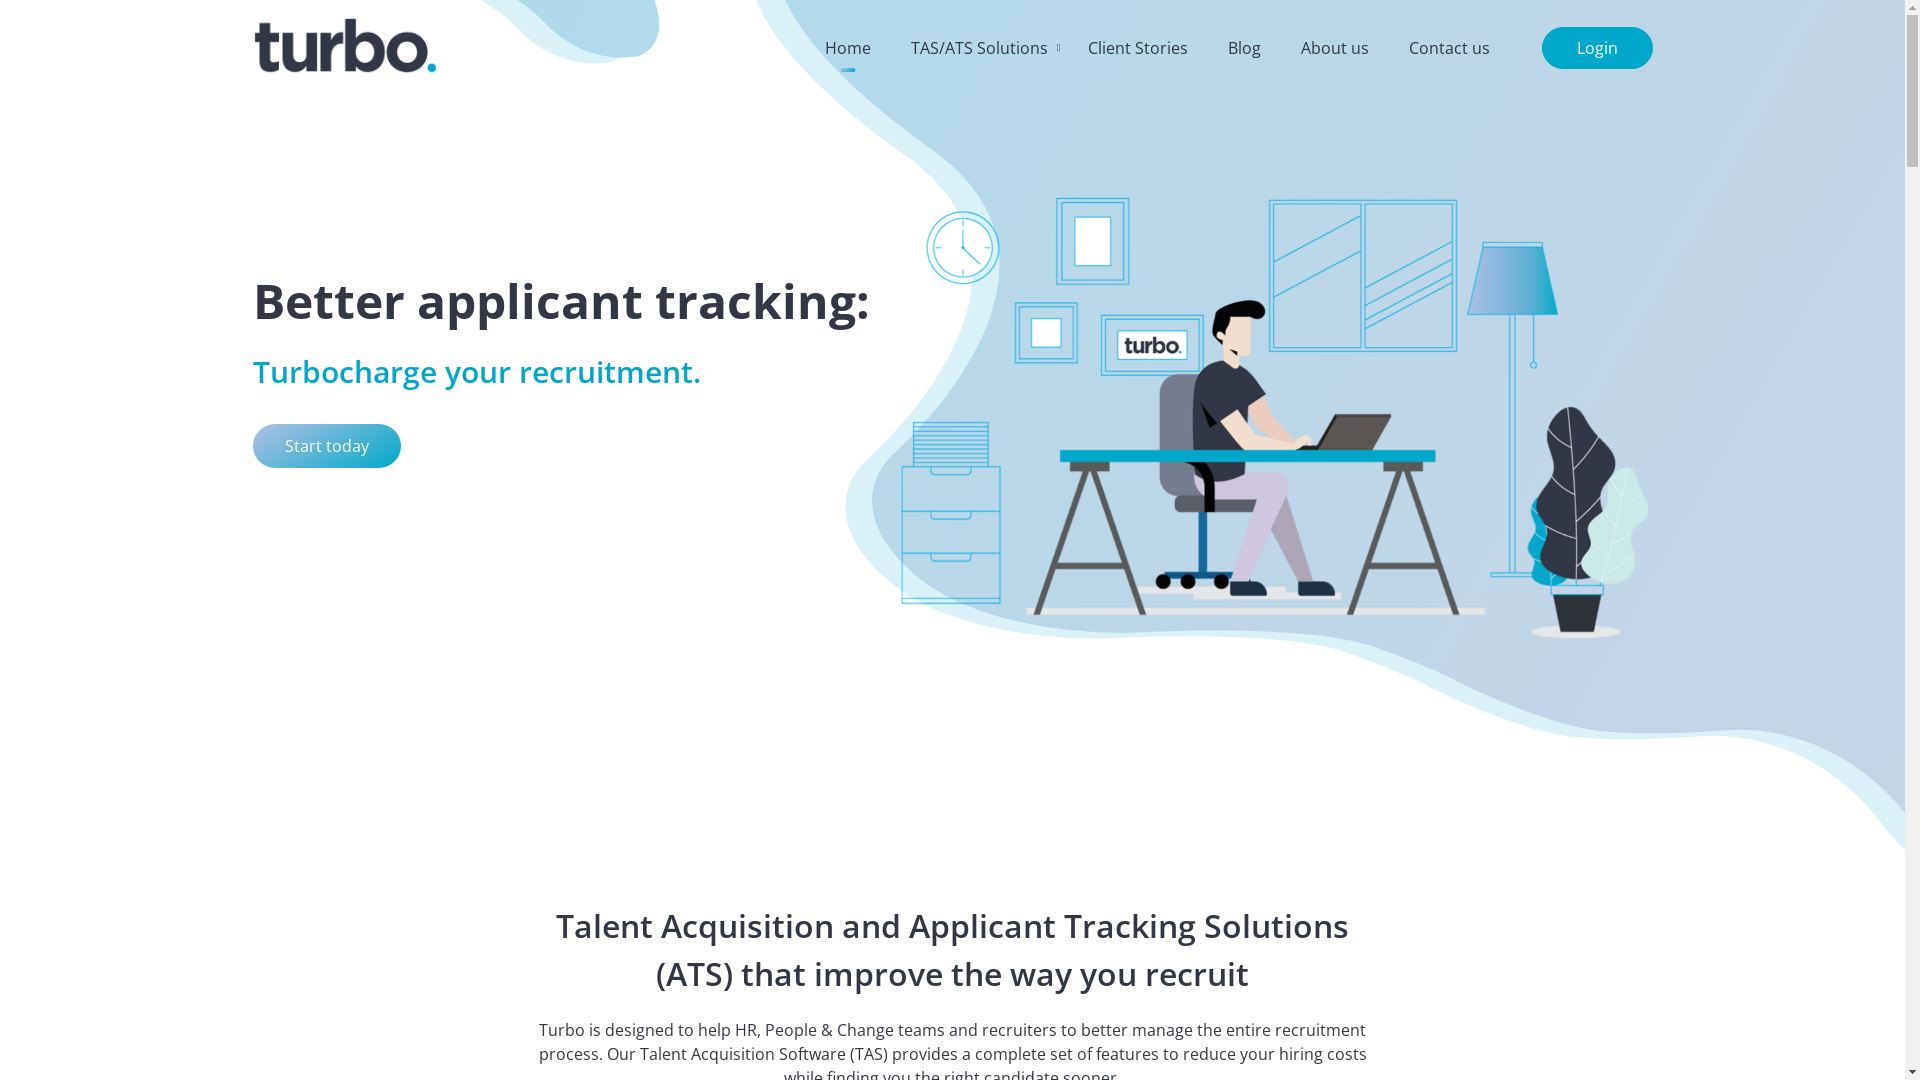 The height and width of the screenshot is (1080, 1920). What do you see at coordinates (1244, 48) in the screenshot?
I see `Blog` at bounding box center [1244, 48].